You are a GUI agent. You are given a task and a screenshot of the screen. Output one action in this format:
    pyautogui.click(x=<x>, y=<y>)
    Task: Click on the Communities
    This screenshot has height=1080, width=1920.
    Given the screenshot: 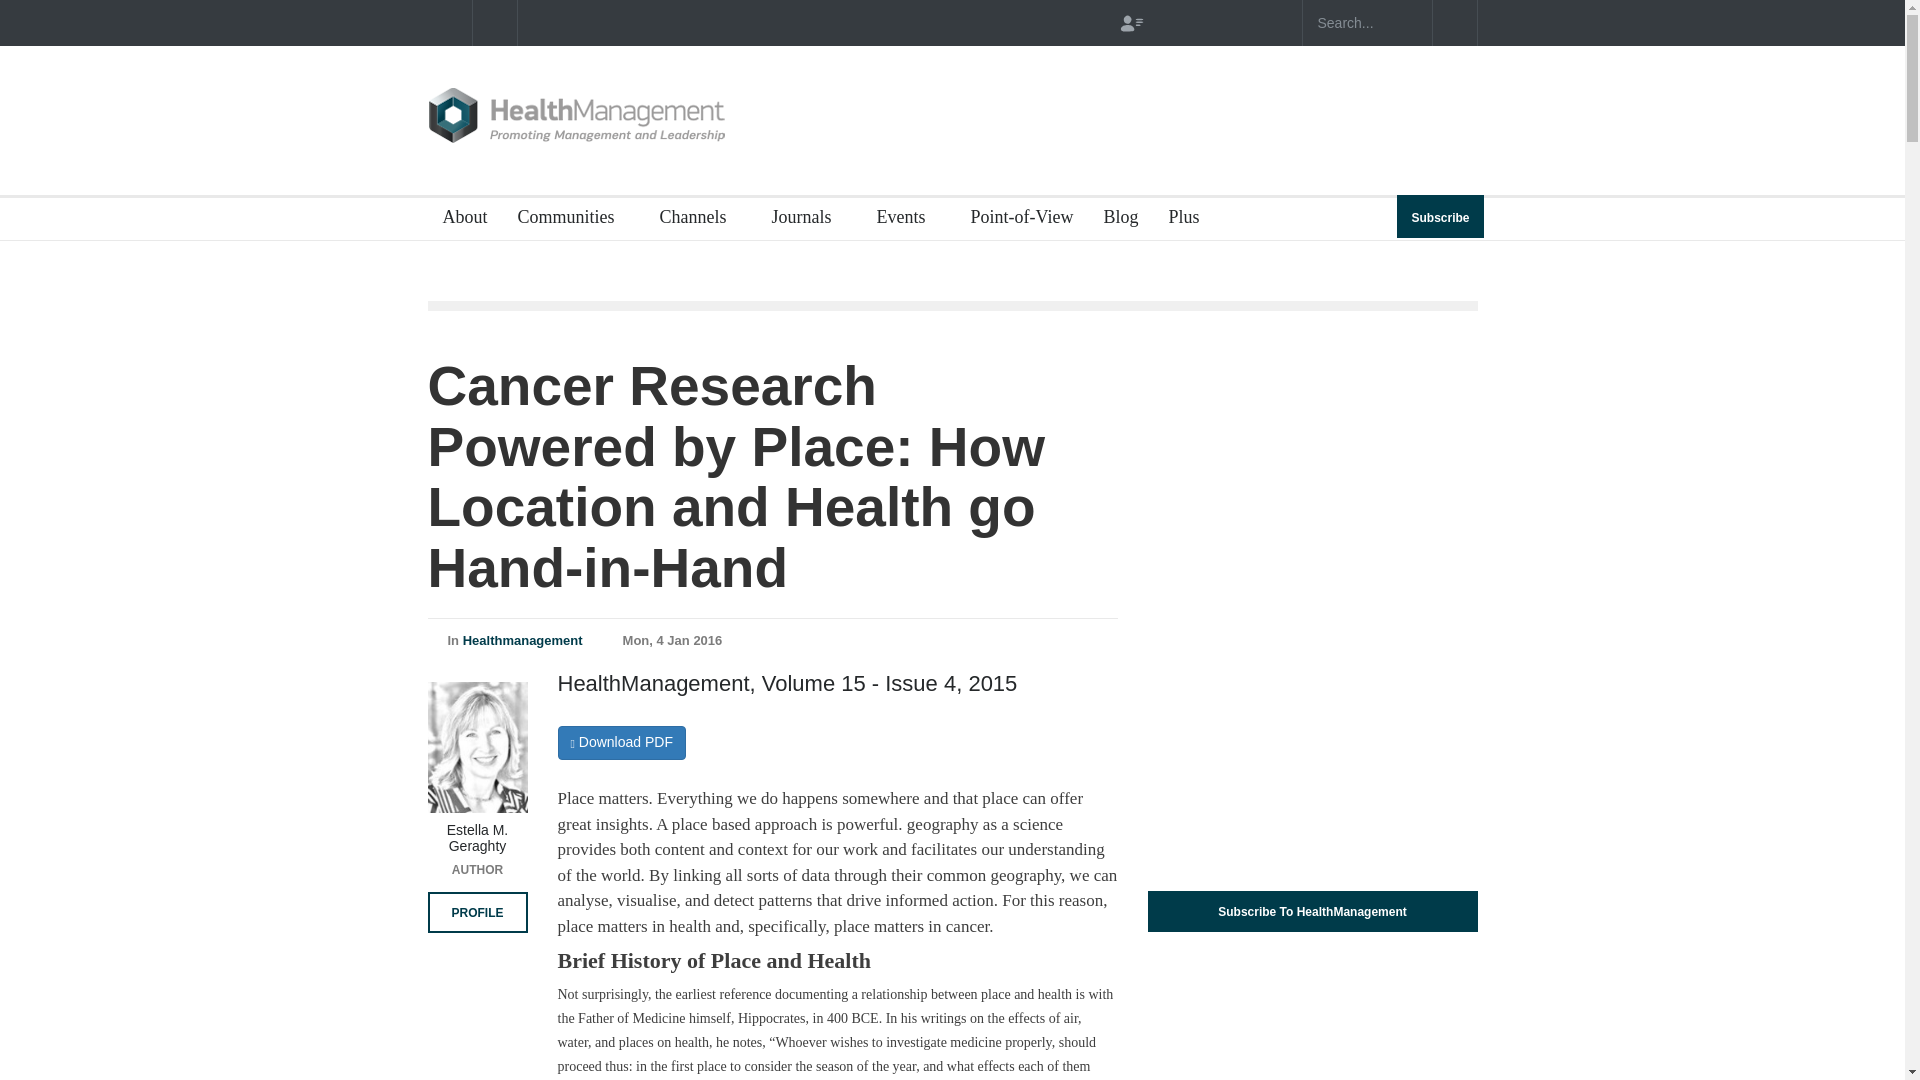 What is the action you would take?
    pyautogui.click(x=572, y=218)
    